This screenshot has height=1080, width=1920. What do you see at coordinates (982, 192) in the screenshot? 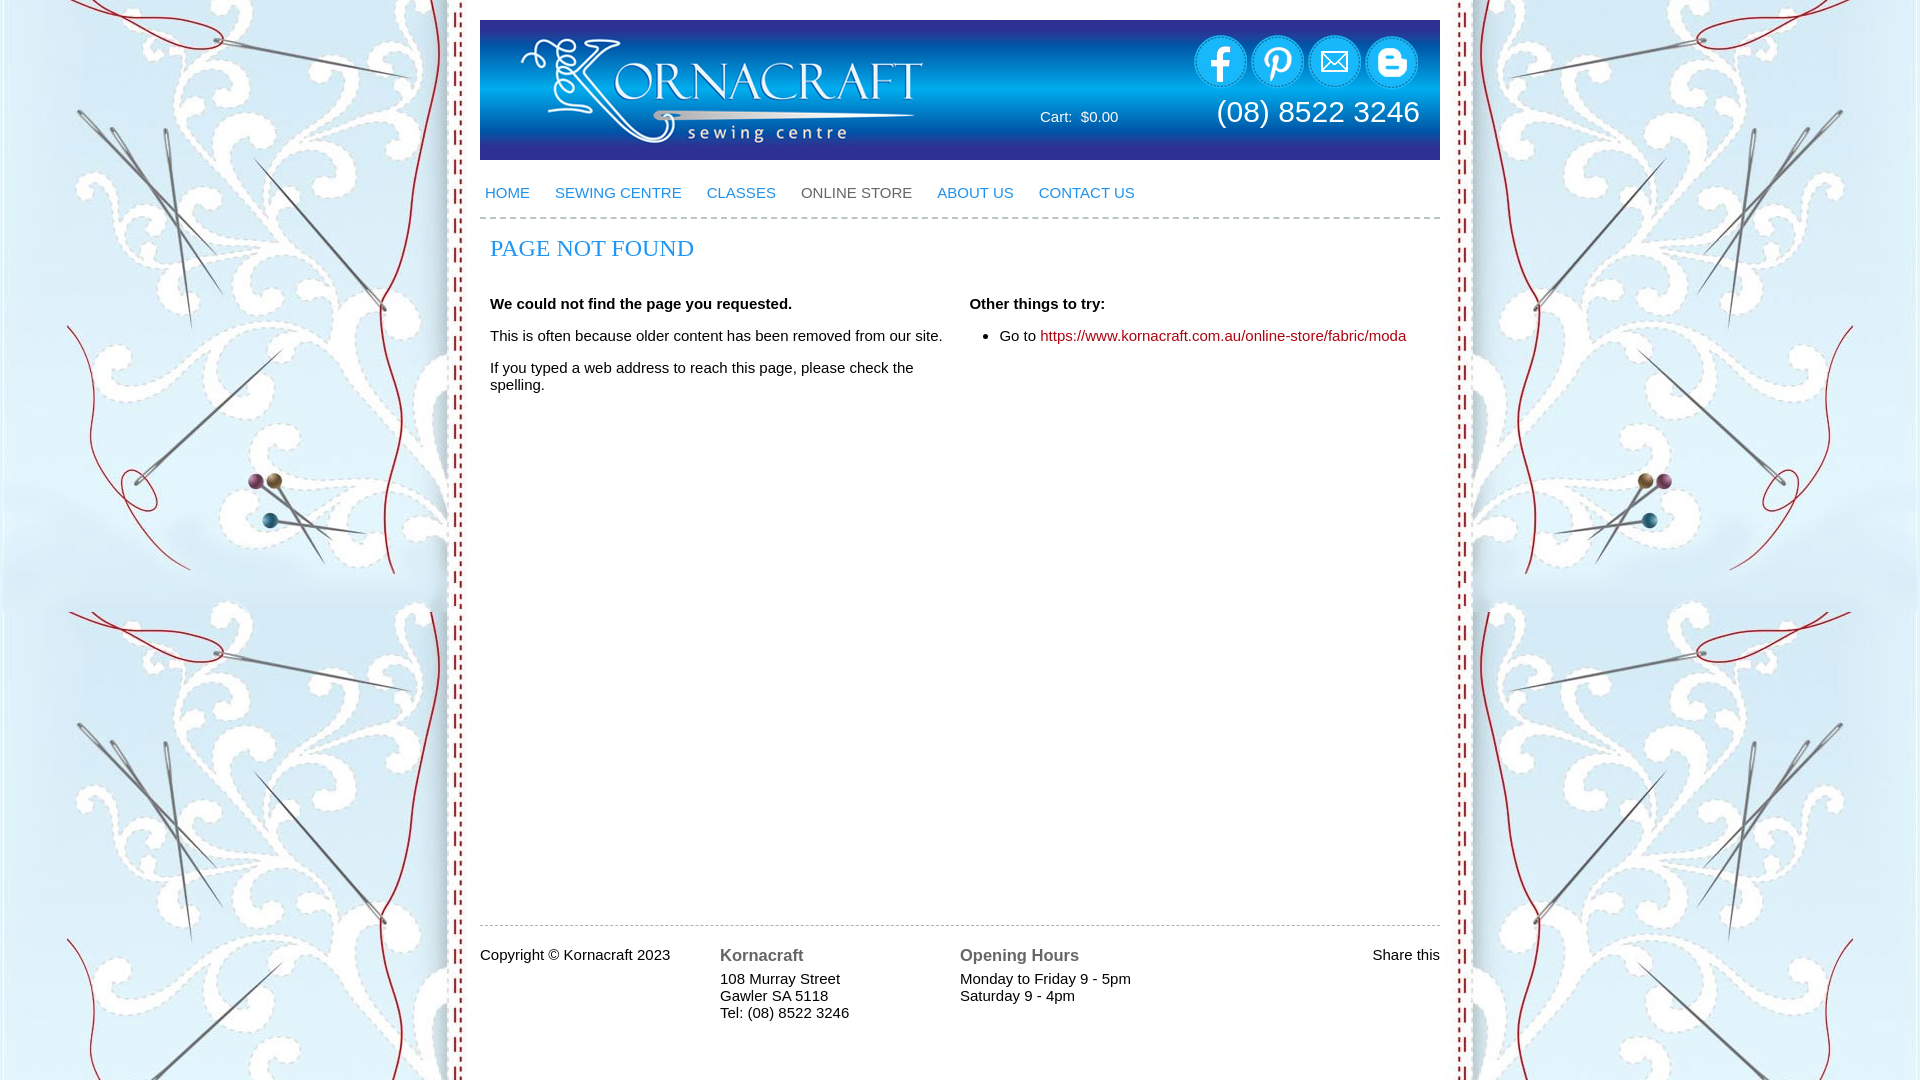
I see `ABOUT US` at bounding box center [982, 192].